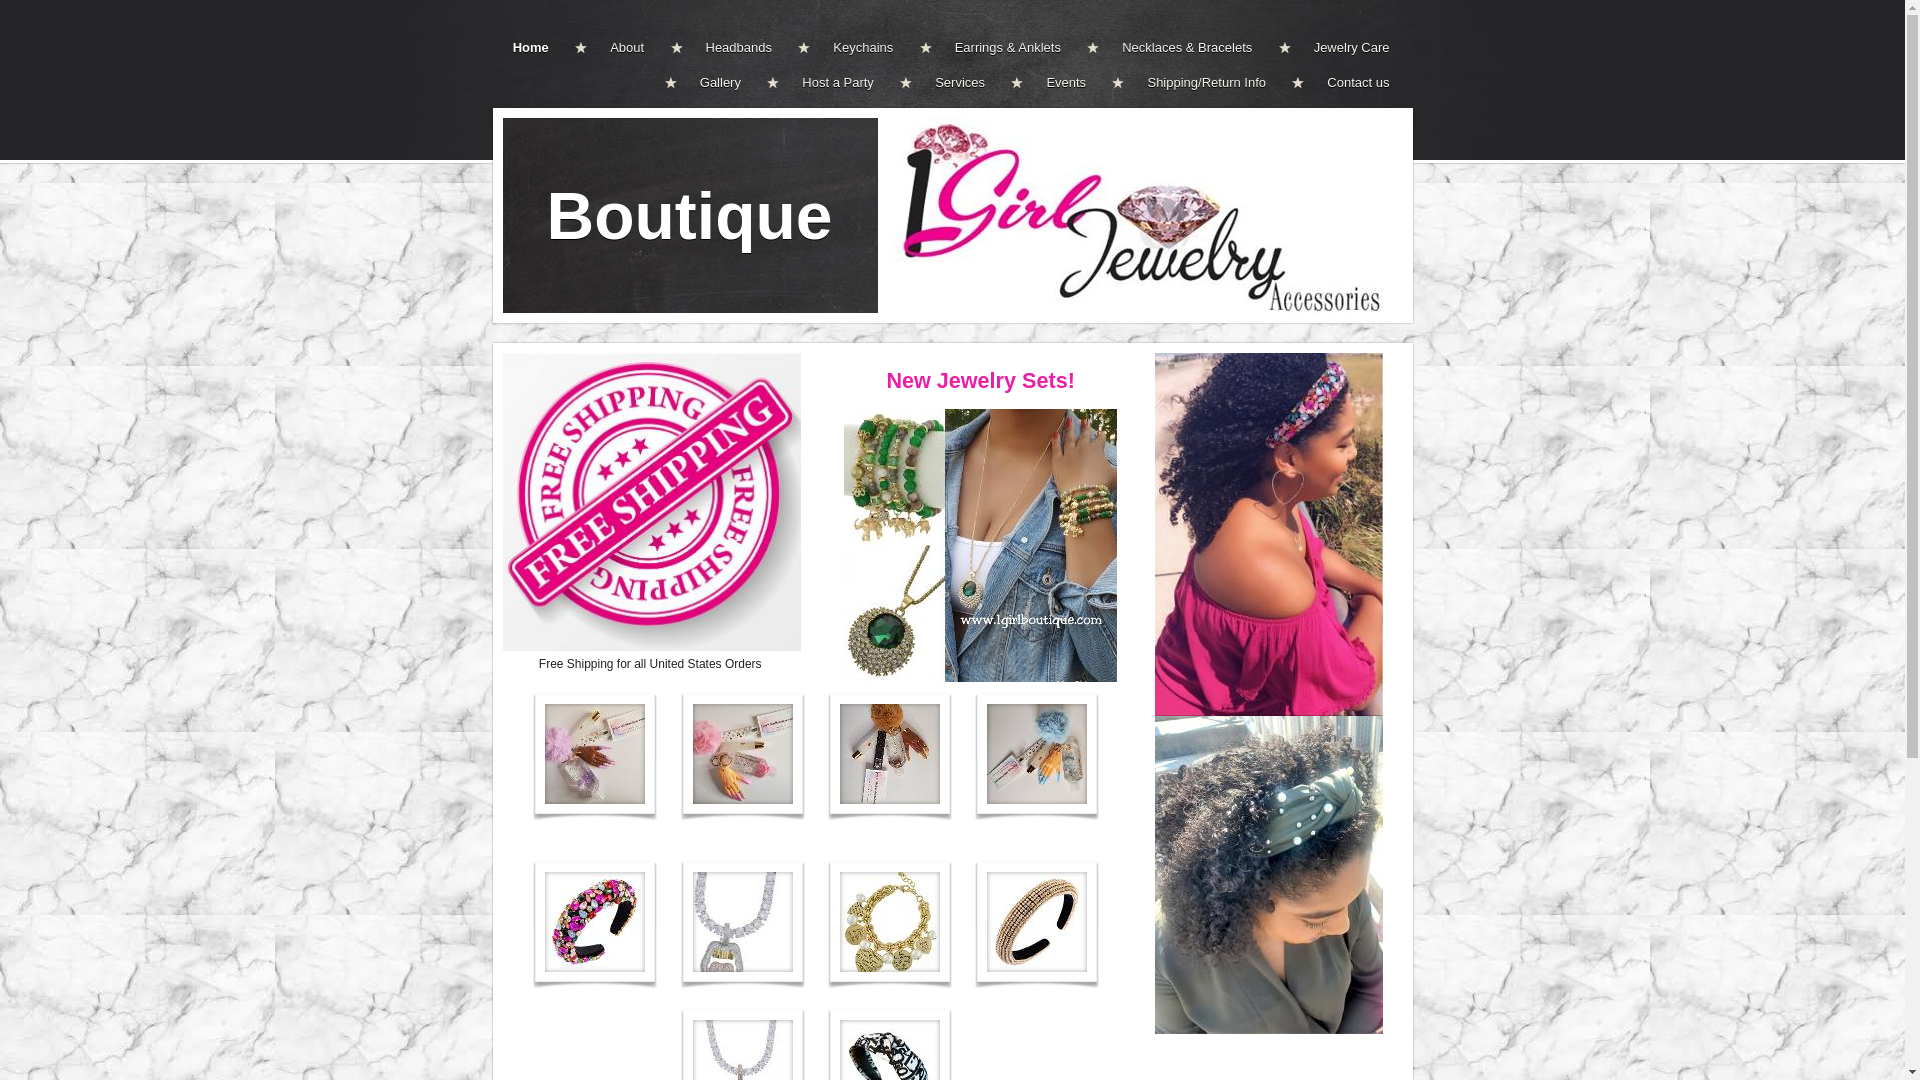 The height and width of the screenshot is (1080, 1920). I want to click on Contact us, so click(1352, 82).